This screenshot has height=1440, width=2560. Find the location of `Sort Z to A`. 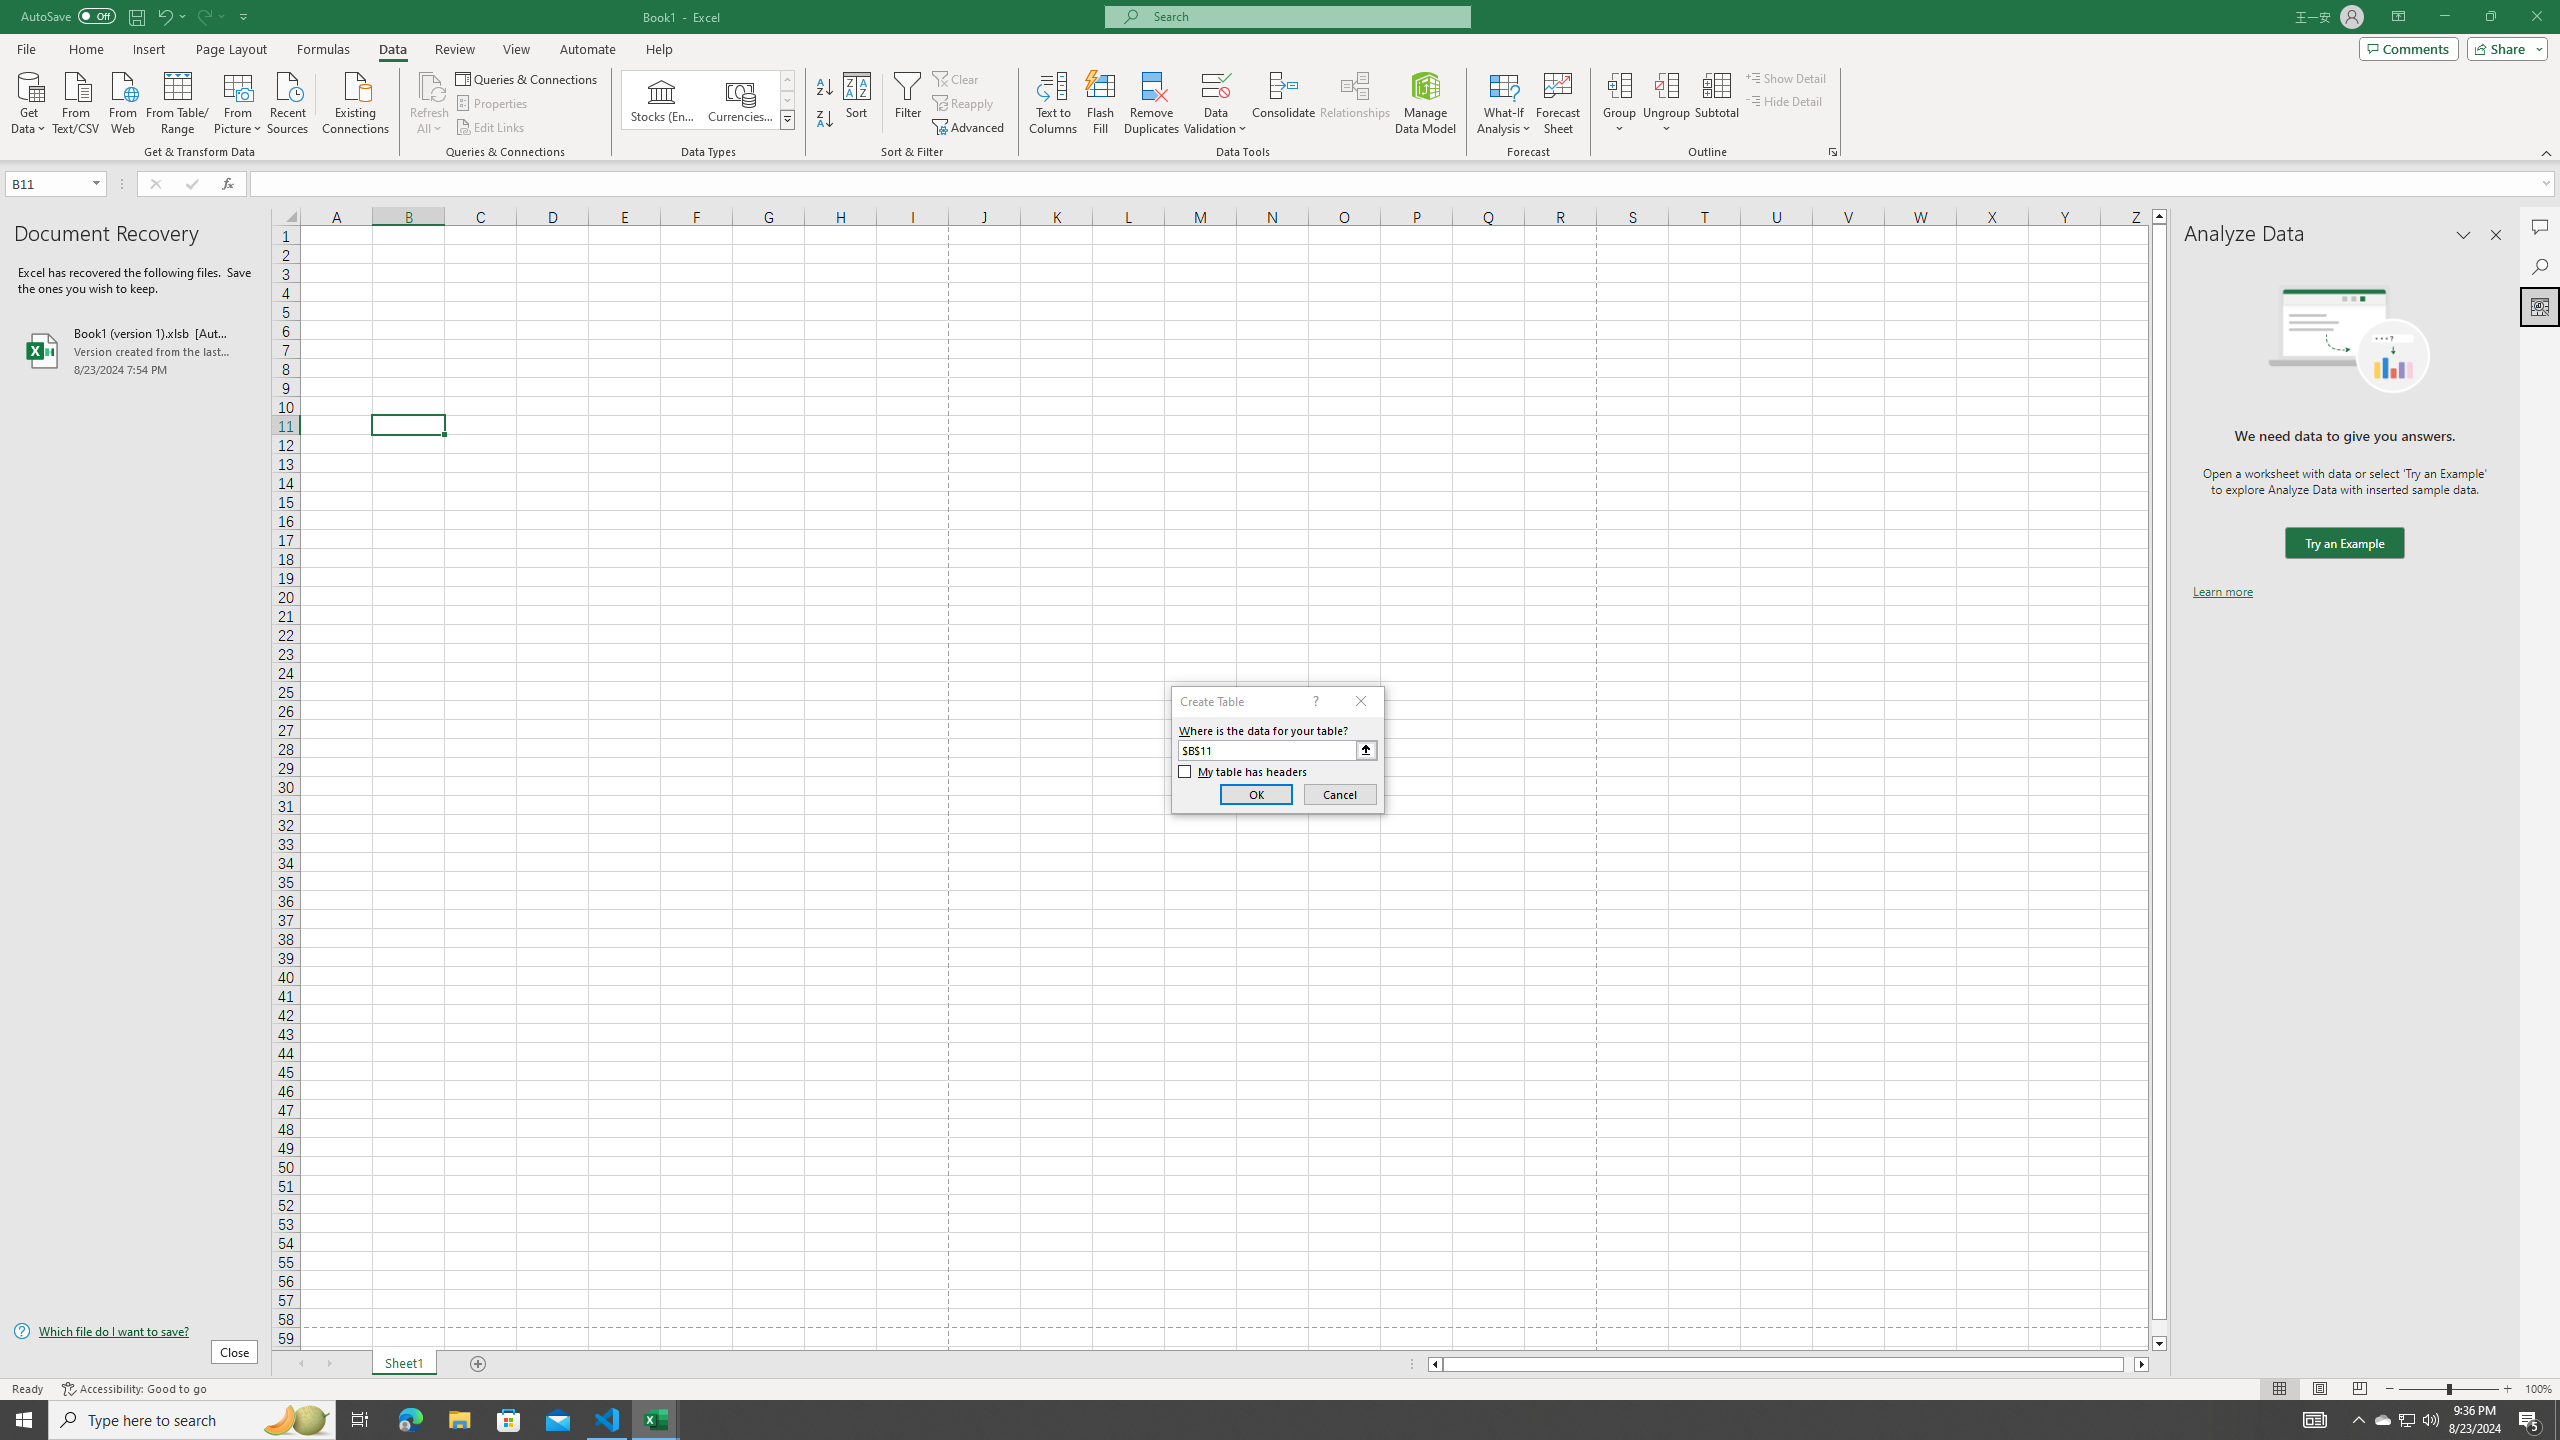

Sort Z to A is located at coordinates (826, 120).